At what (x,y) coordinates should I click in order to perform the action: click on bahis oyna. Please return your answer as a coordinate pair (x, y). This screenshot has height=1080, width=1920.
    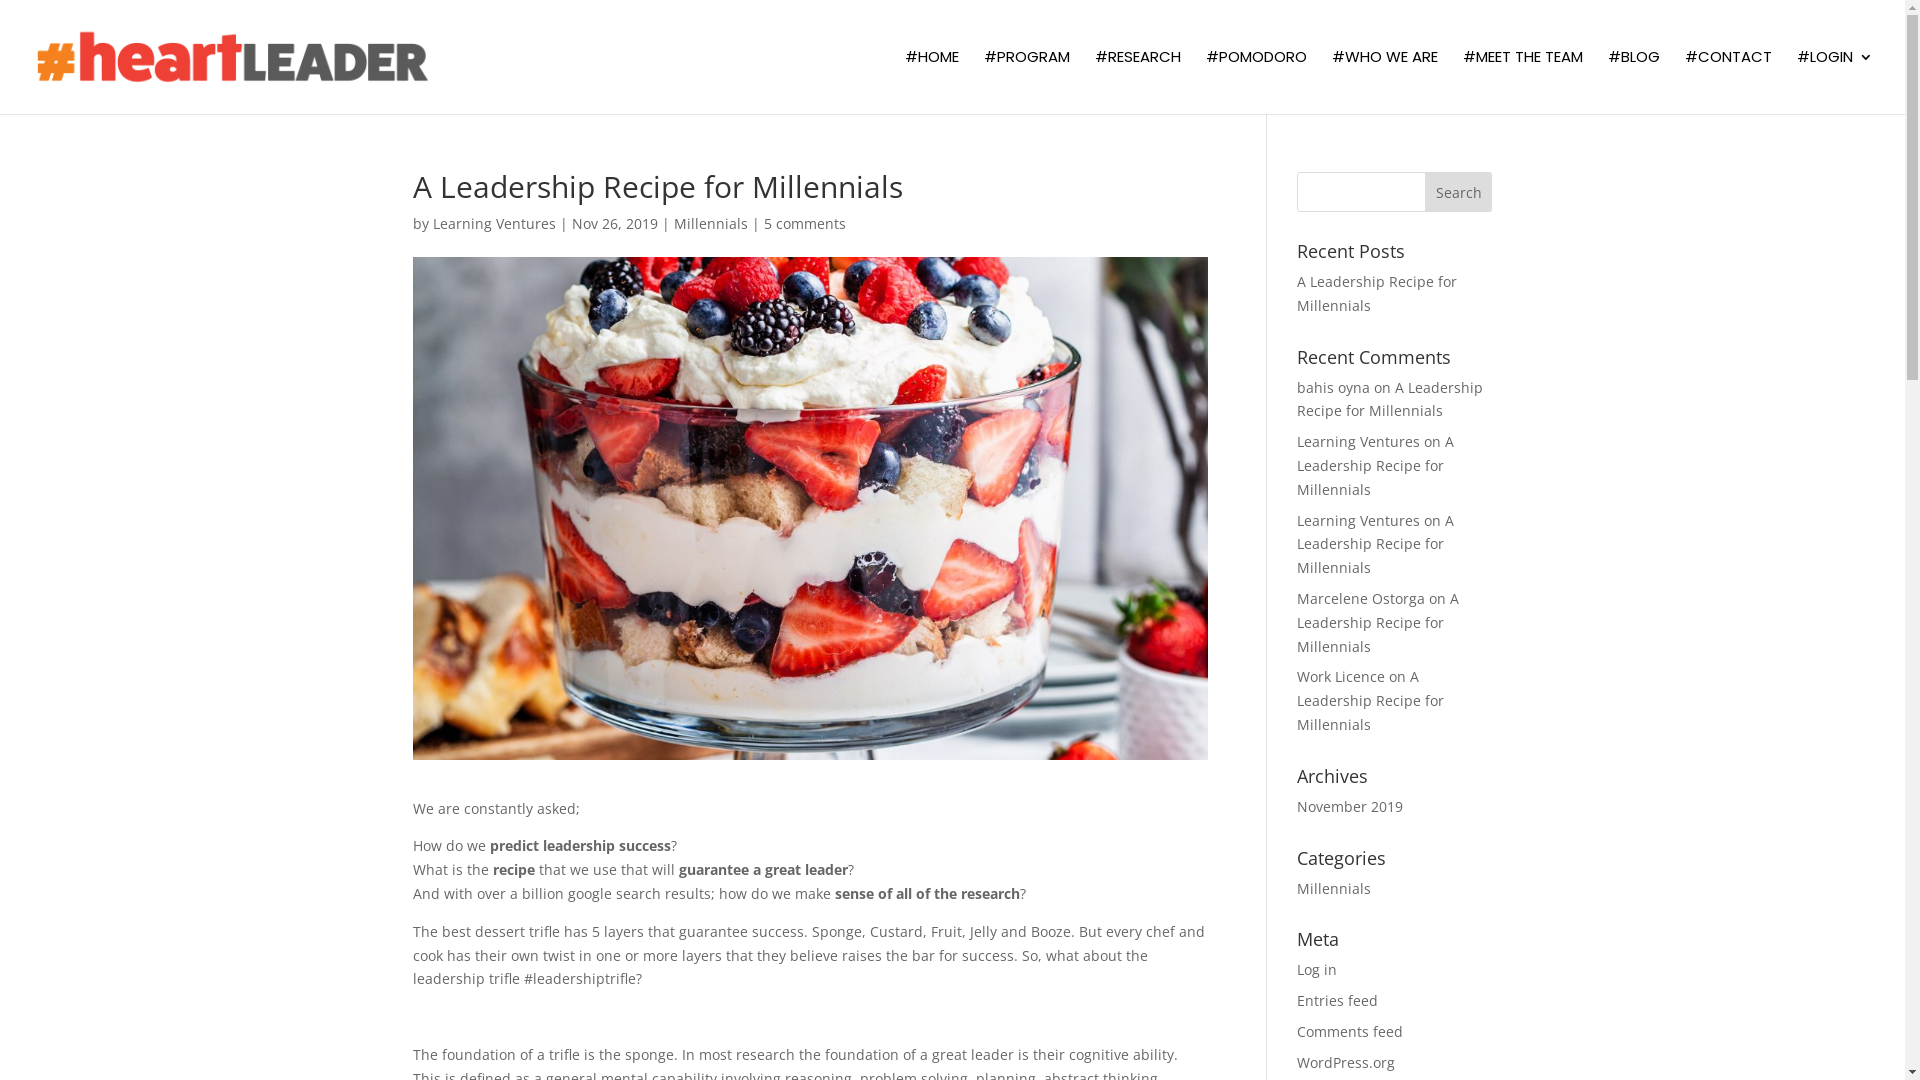
    Looking at the image, I should click on (1334, 388).